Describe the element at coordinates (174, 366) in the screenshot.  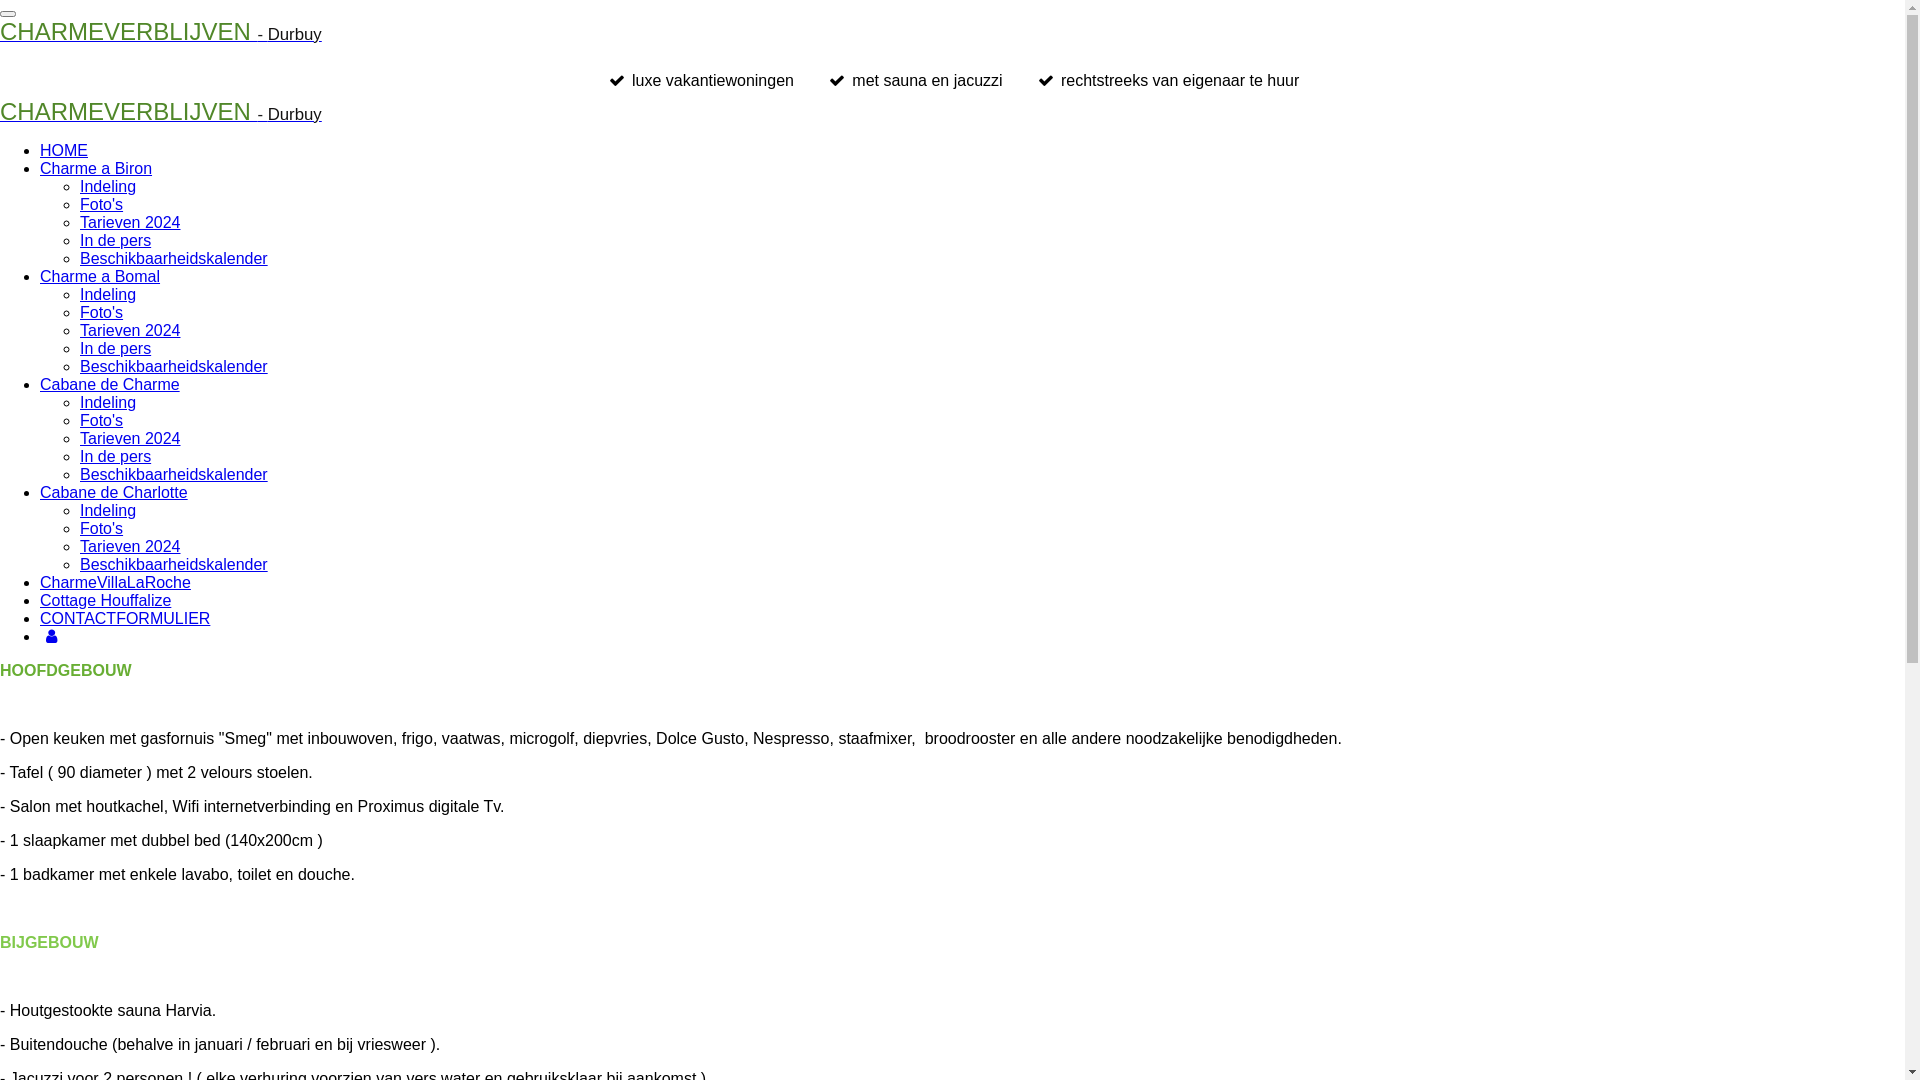
I see `Beschikbaarheidskalender` at that location.